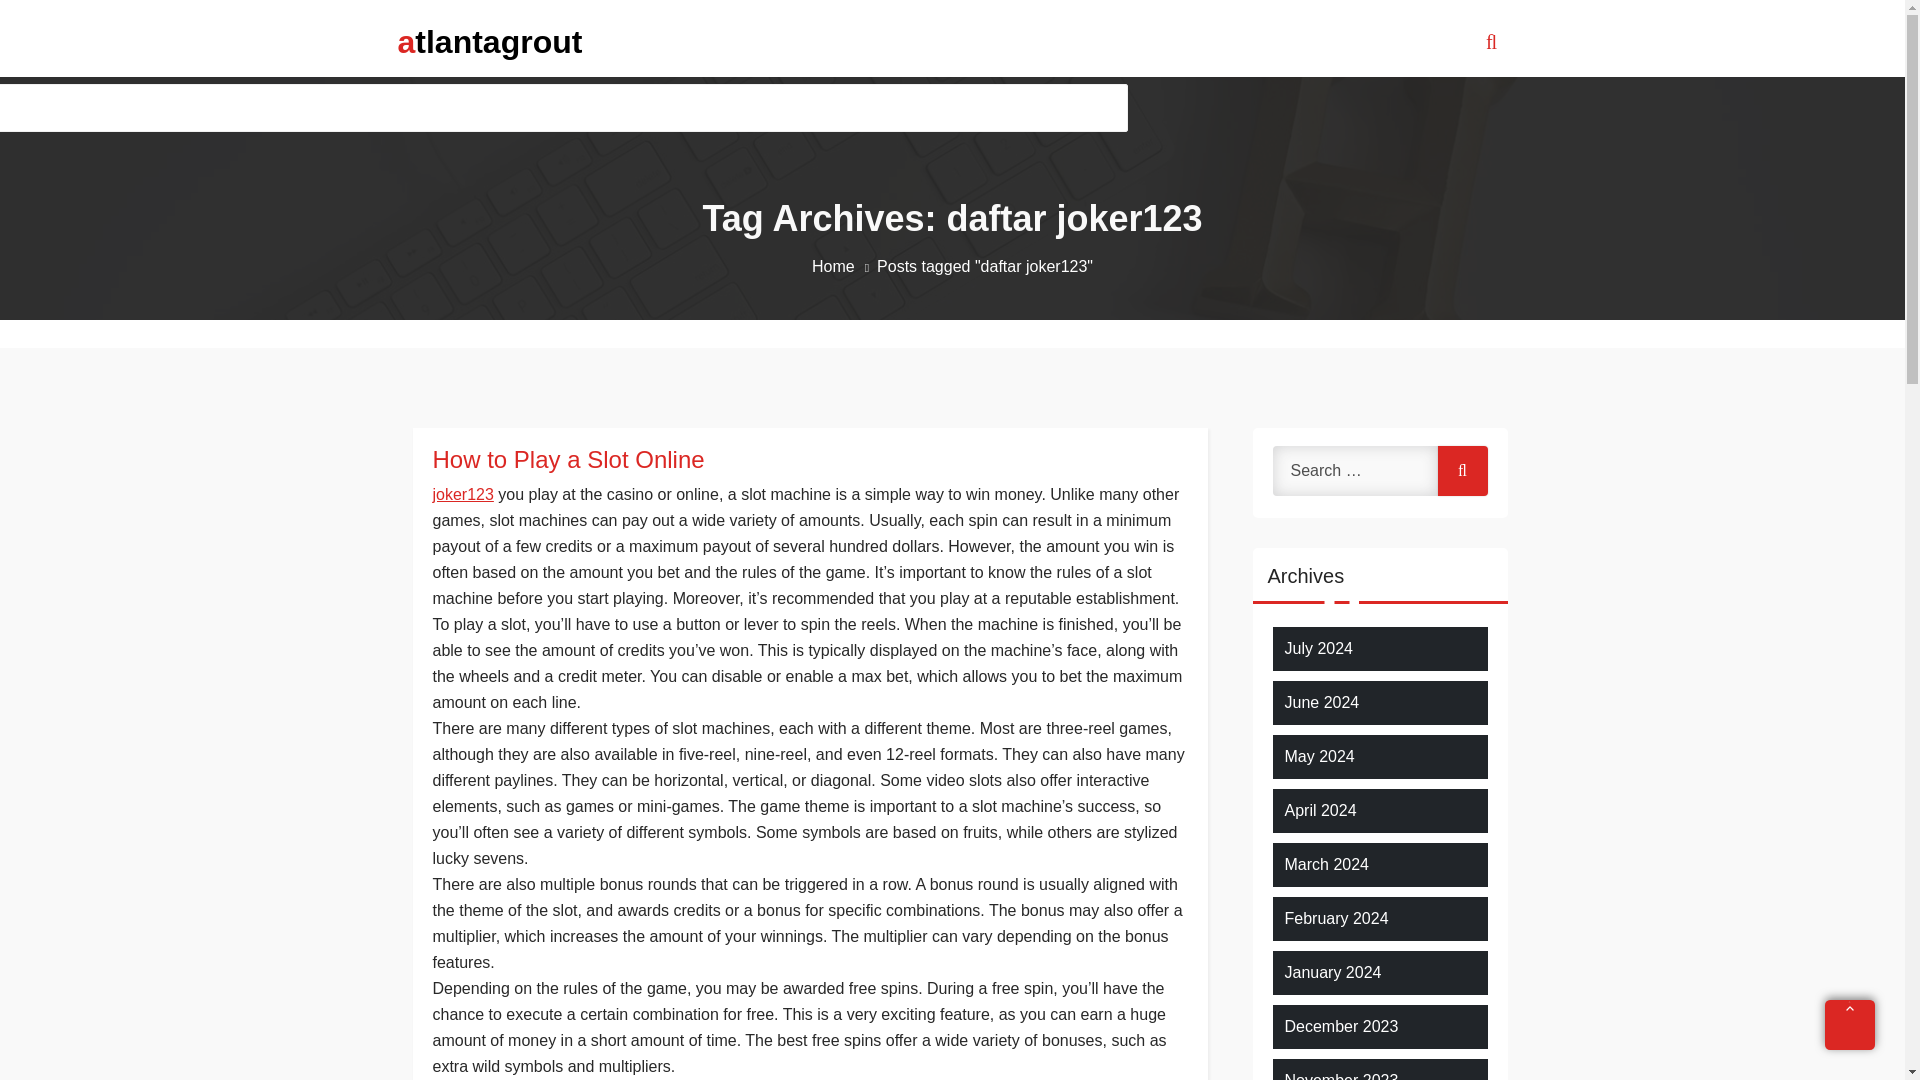 The width and height of the screenshot is (1920, 1080). What do you see at coordinates (1320, 810) in the screenshot?
I see `April 2024` at bounding box center [1320, 810].